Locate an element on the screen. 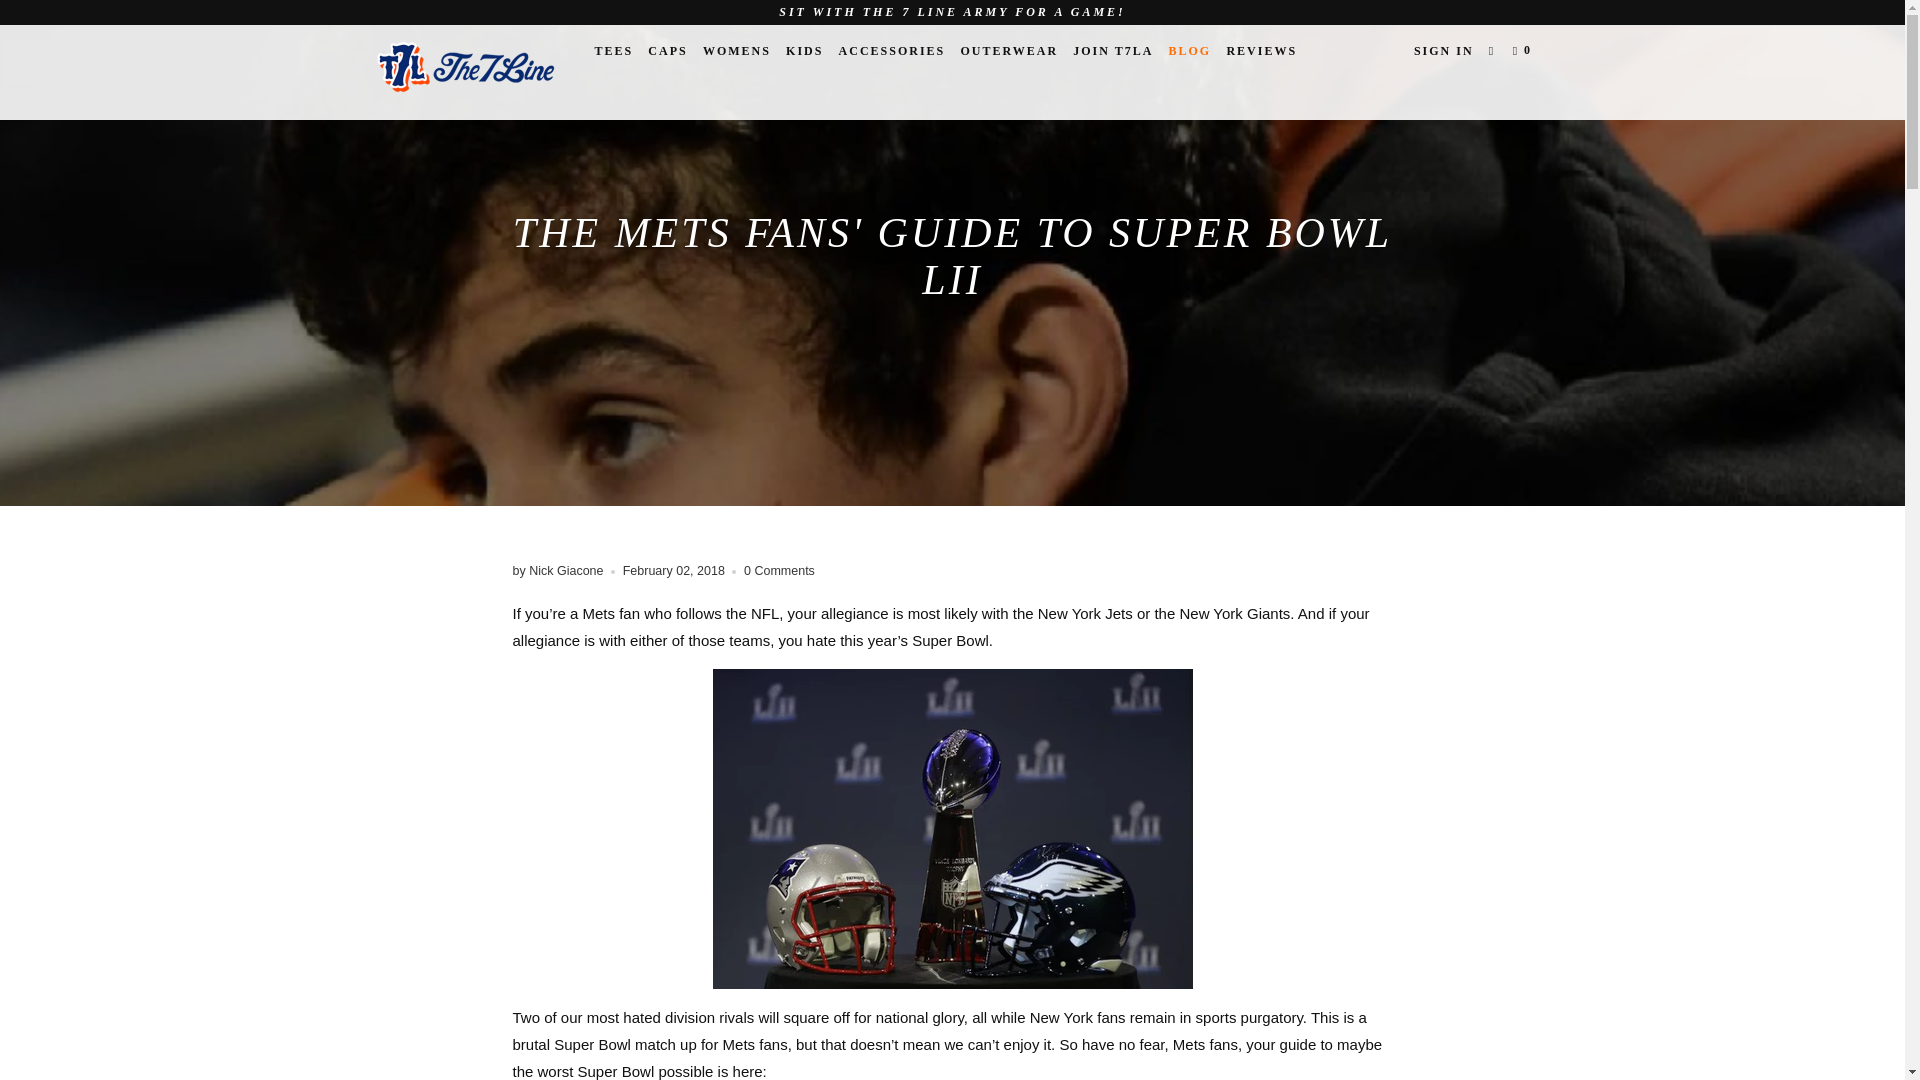  0 is located at coordinates (1524, 50).